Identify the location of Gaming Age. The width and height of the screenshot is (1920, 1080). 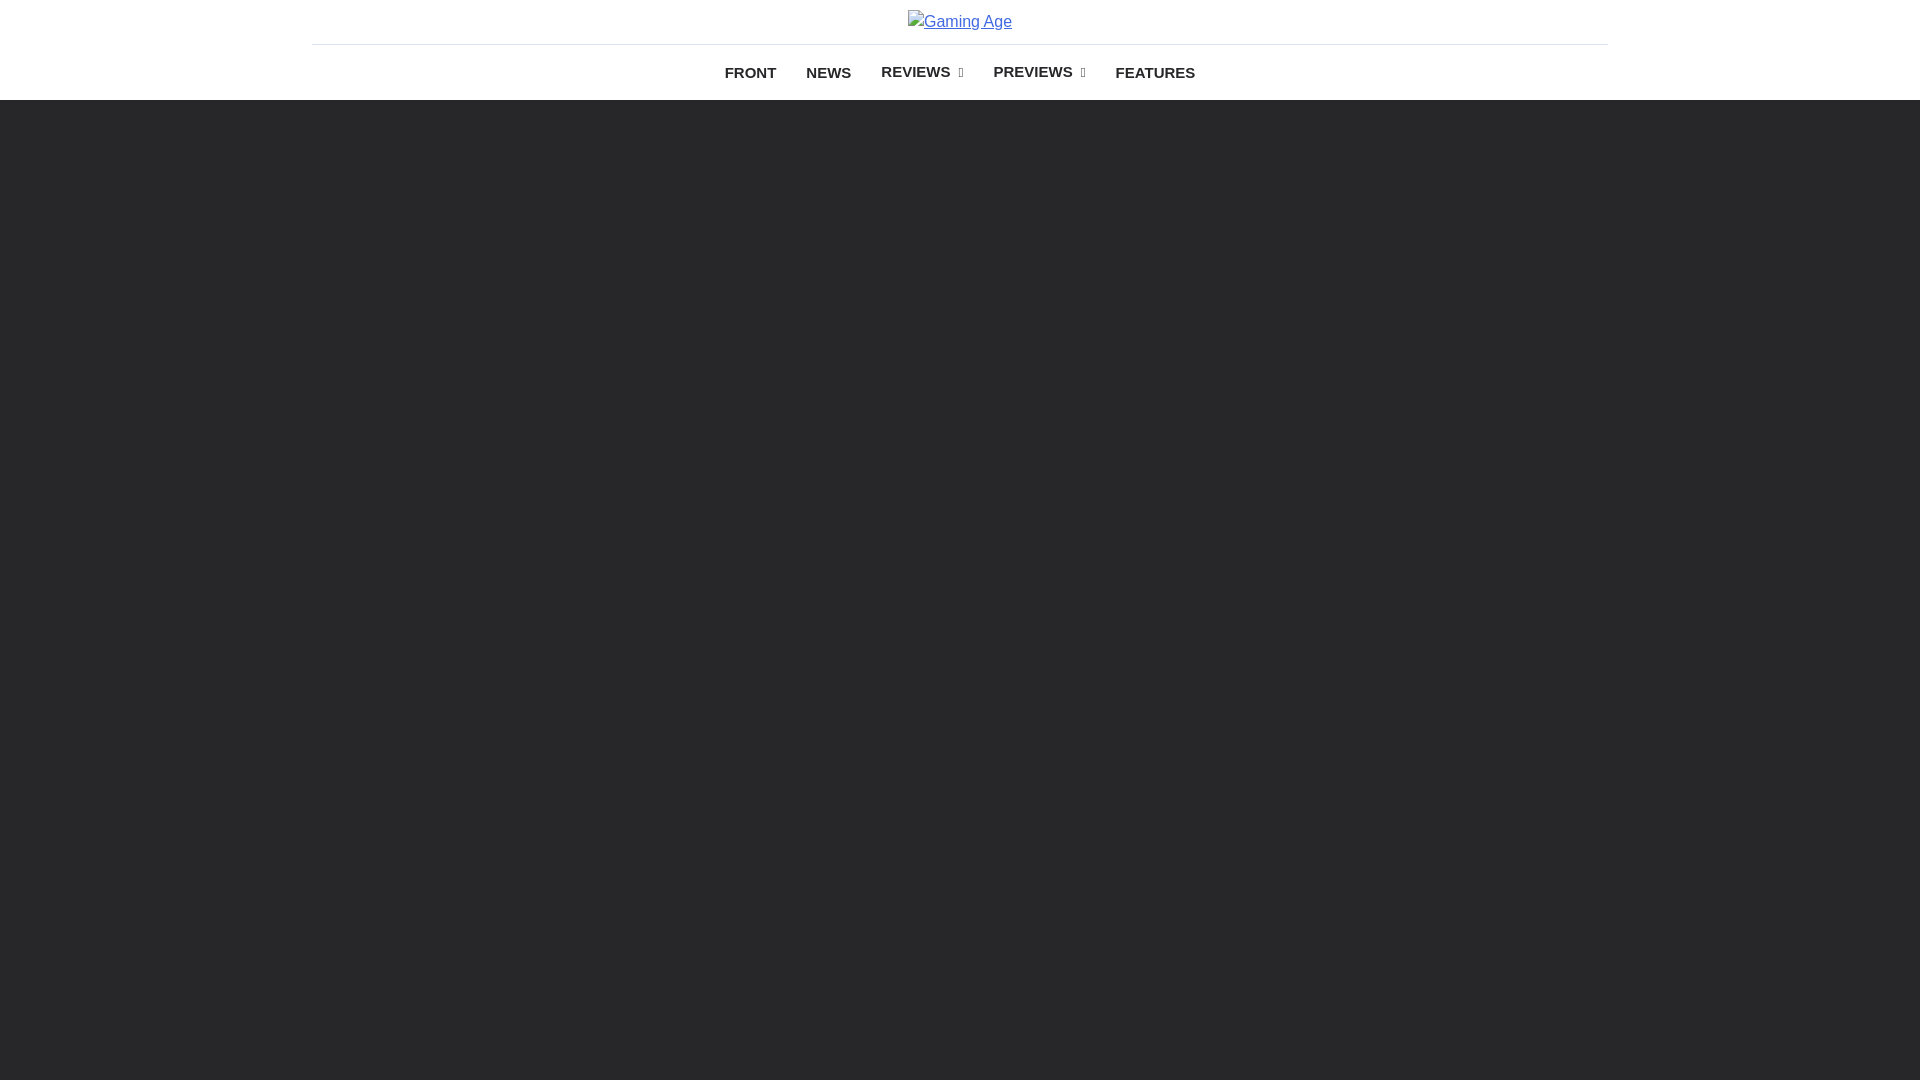
(760, 56).